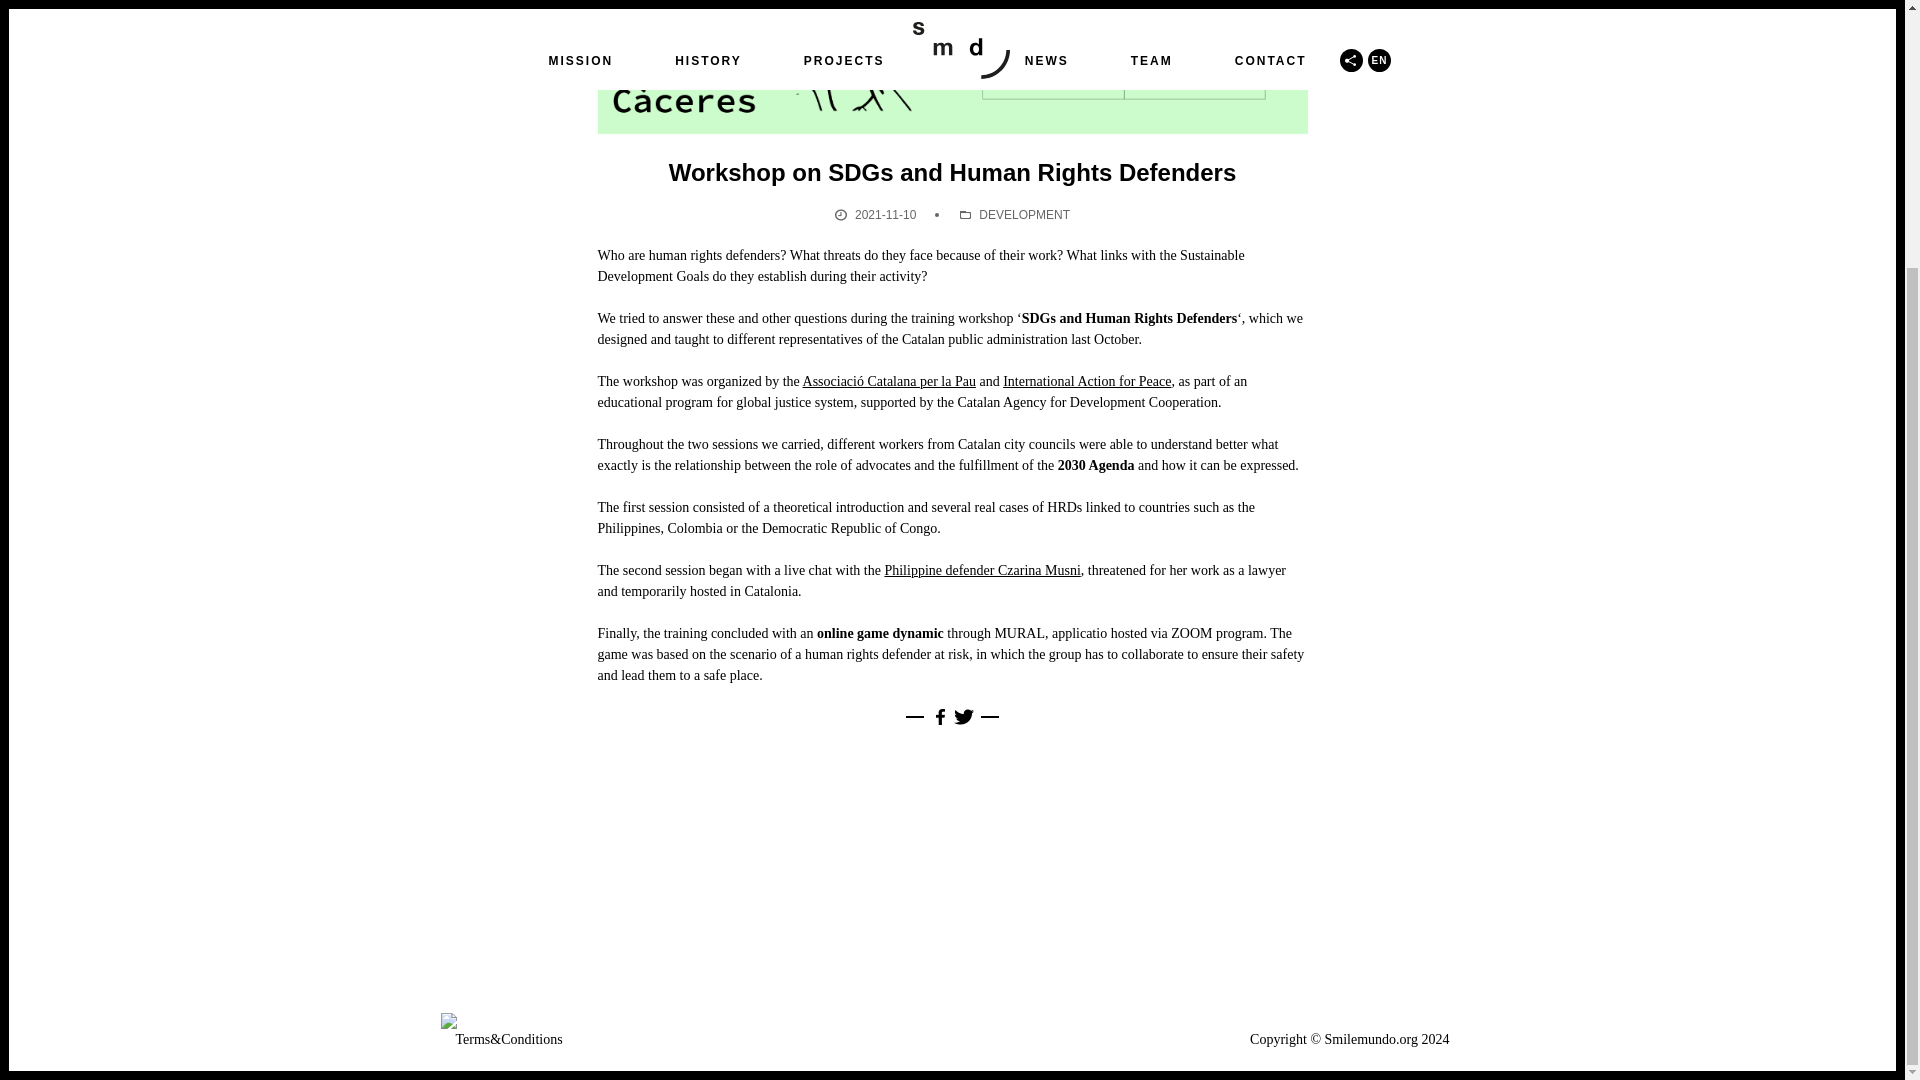 The image size is (1920, 1080). I want to click on Workshop on SDGs and Human Rights Defenders, so click(952, 96).